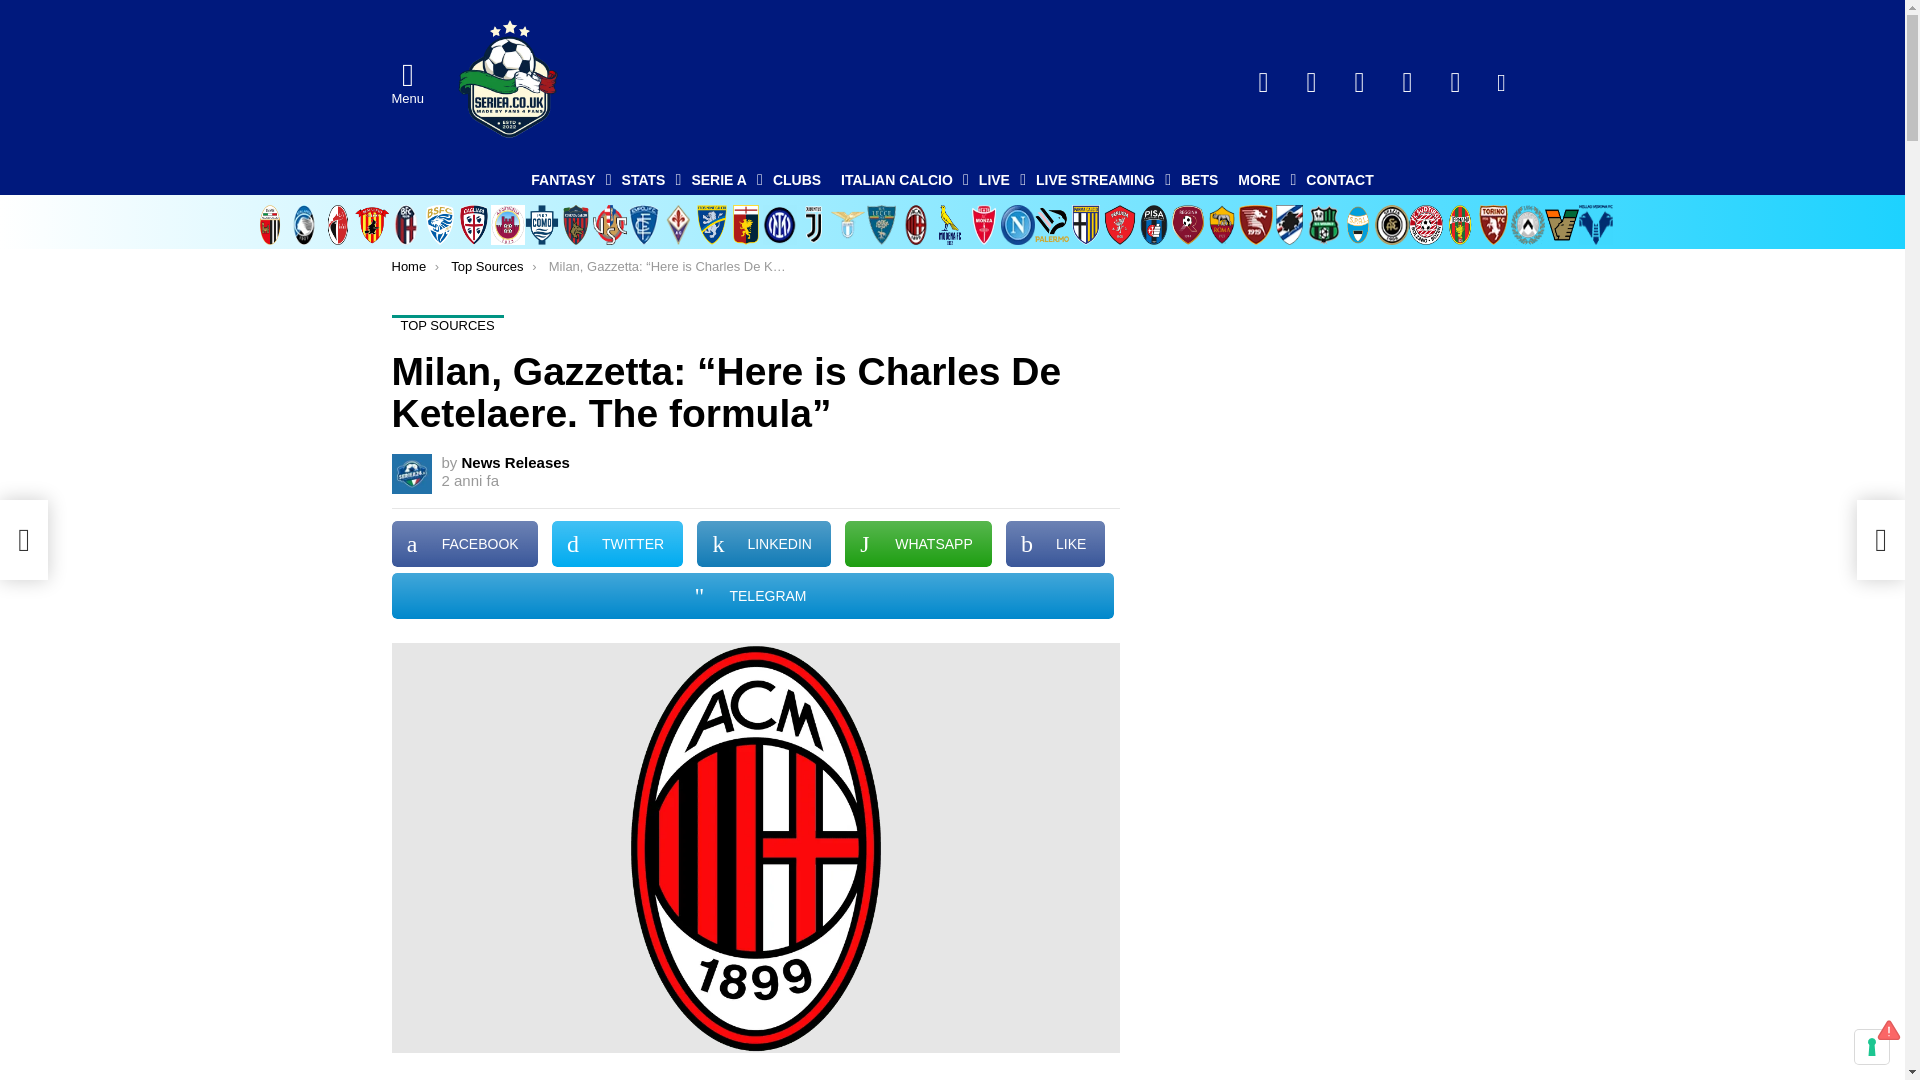 This screenshot has width=1920, height=1080. What do you see at coordinates (1456, 82) in the screenshot?
I see `Instagram` at bounding box center [1456, 82].